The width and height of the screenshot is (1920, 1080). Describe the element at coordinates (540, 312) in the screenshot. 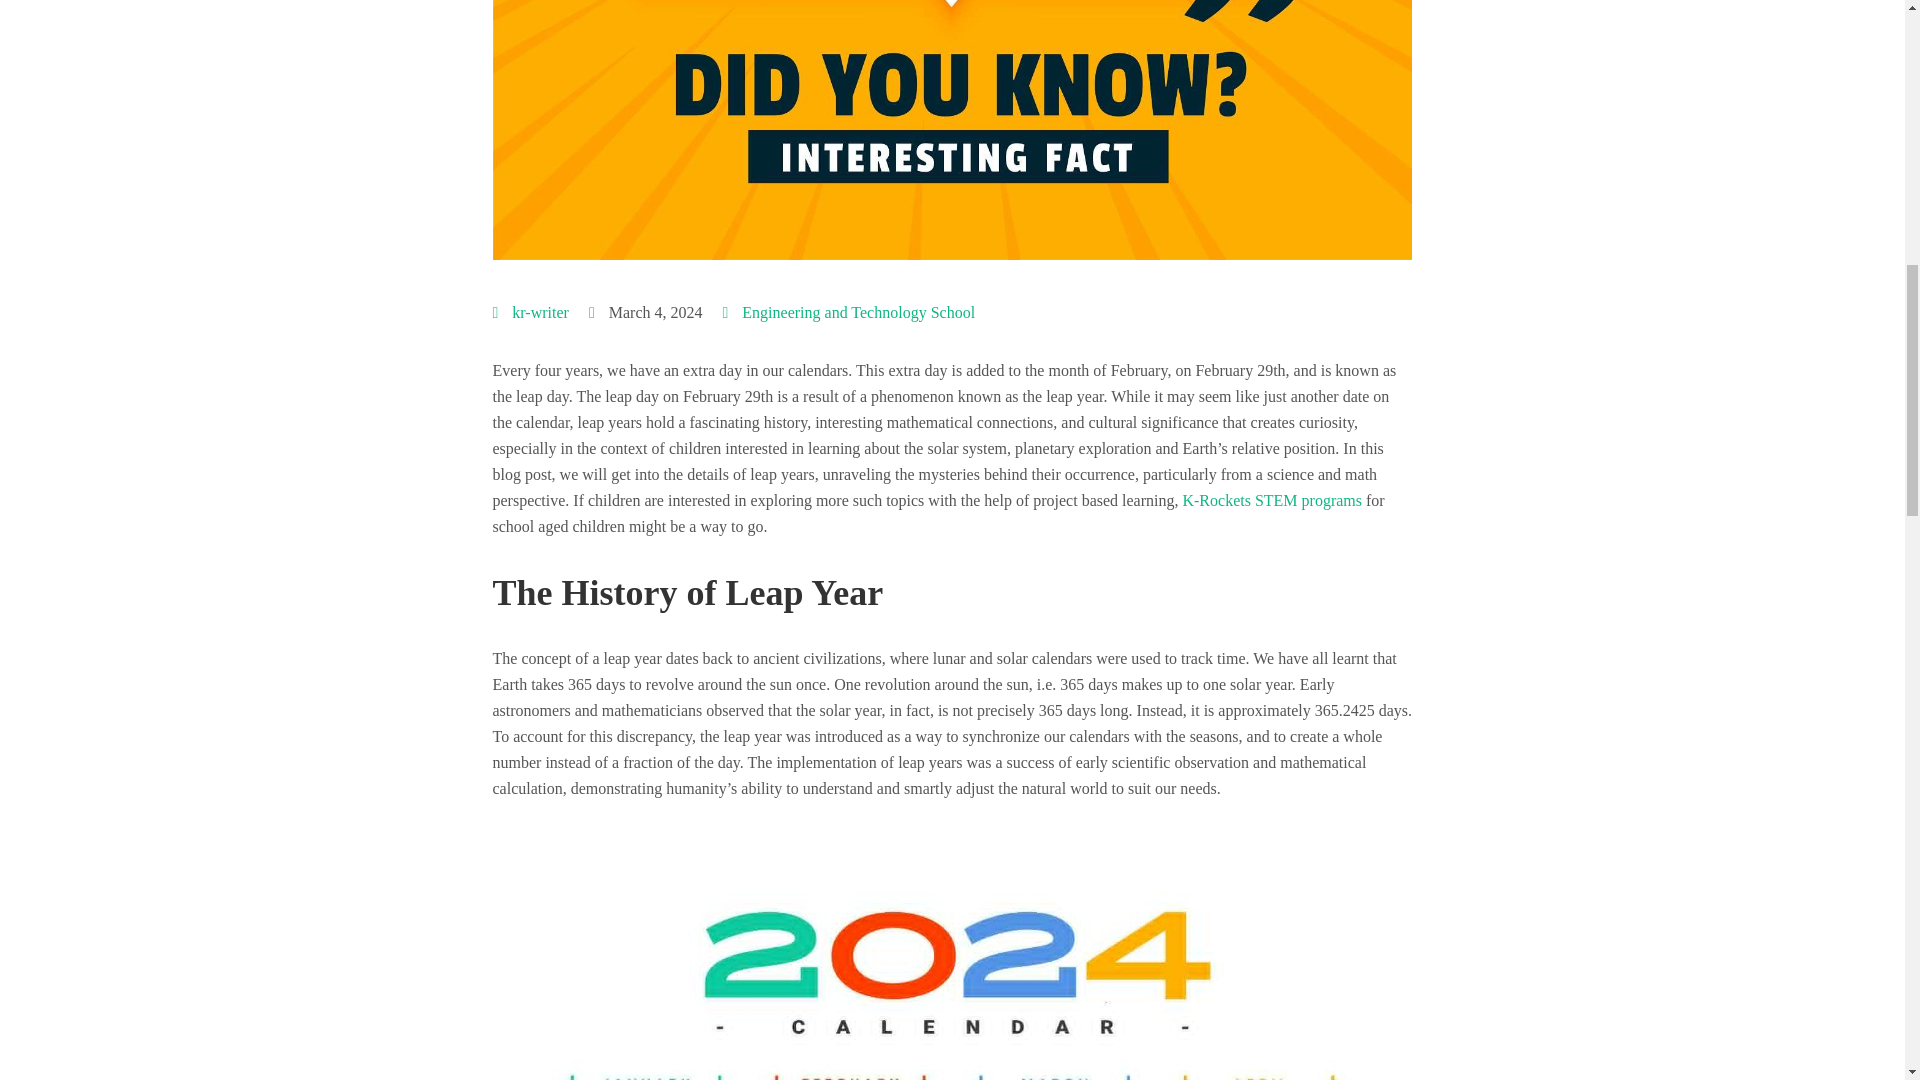

I see `kr-writer` at that location.